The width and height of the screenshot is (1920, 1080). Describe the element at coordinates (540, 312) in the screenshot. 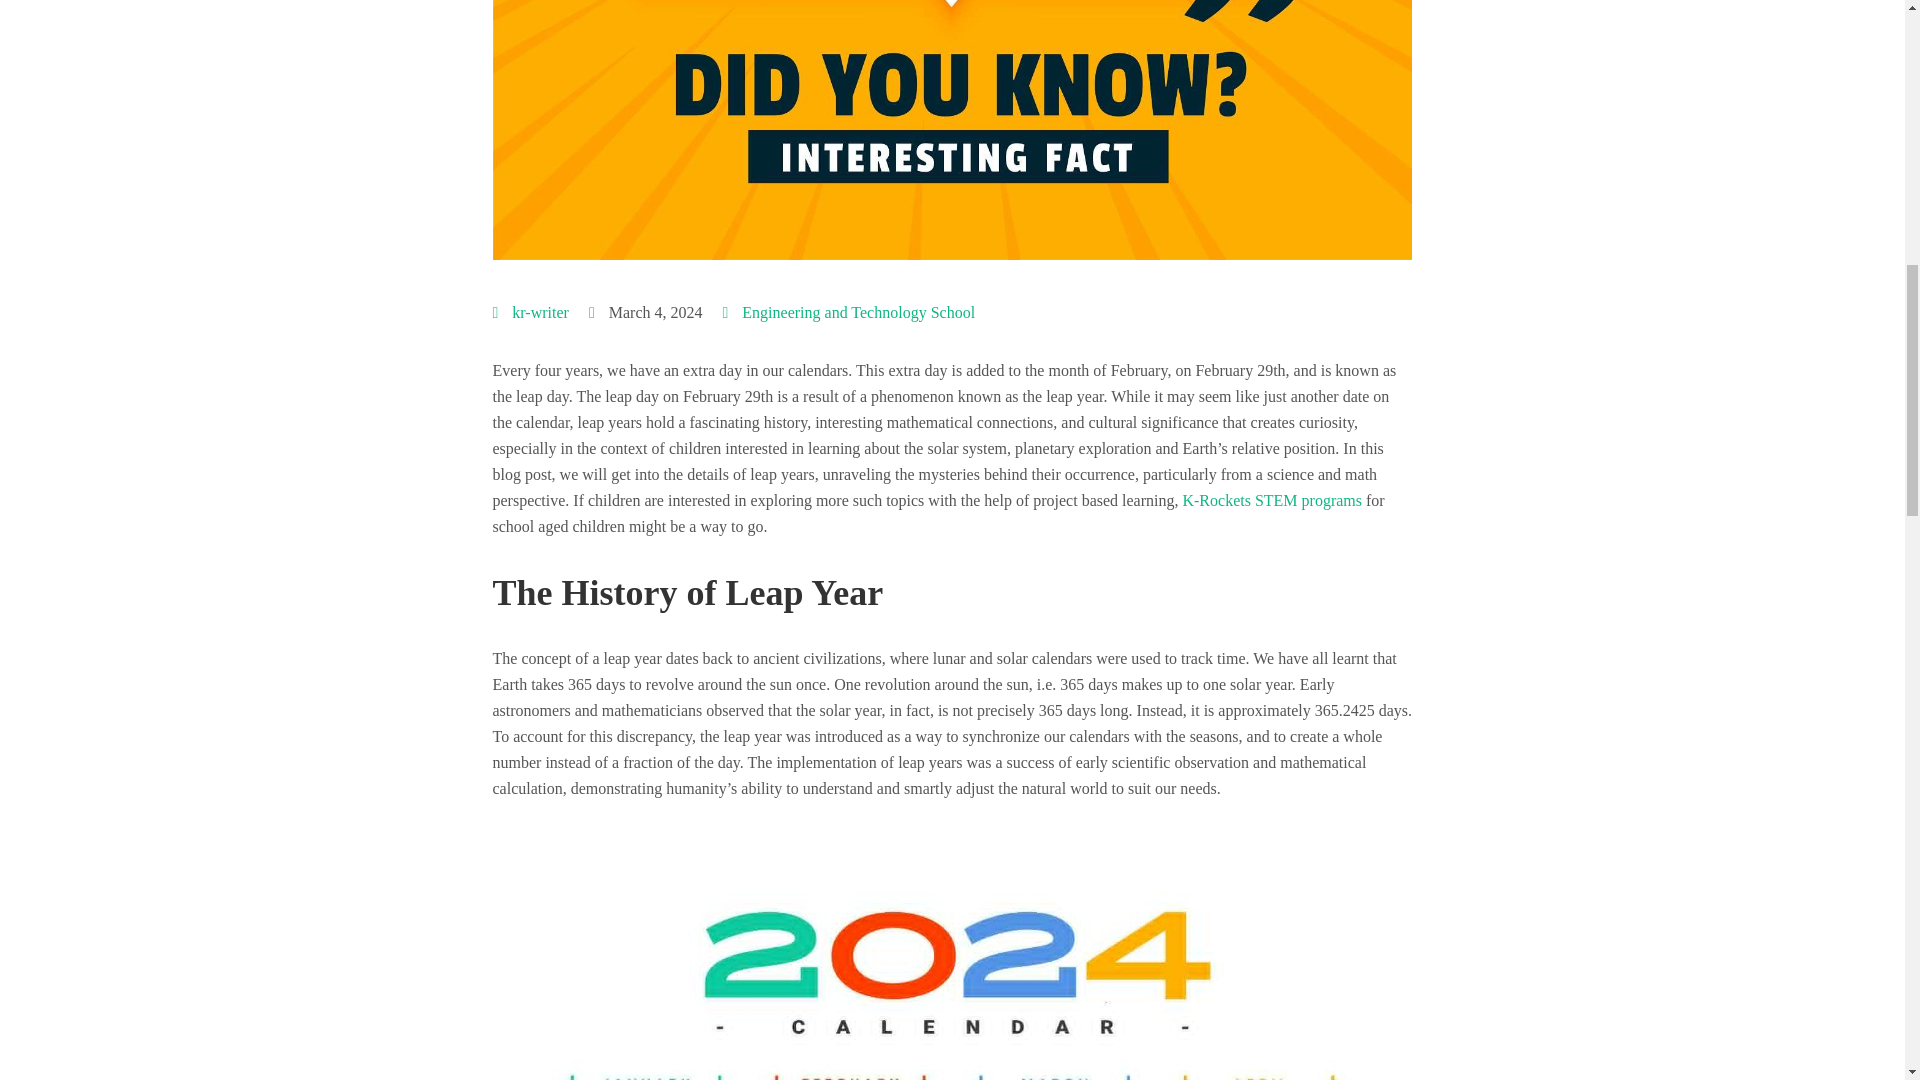

I see `kr-writer` at that location.